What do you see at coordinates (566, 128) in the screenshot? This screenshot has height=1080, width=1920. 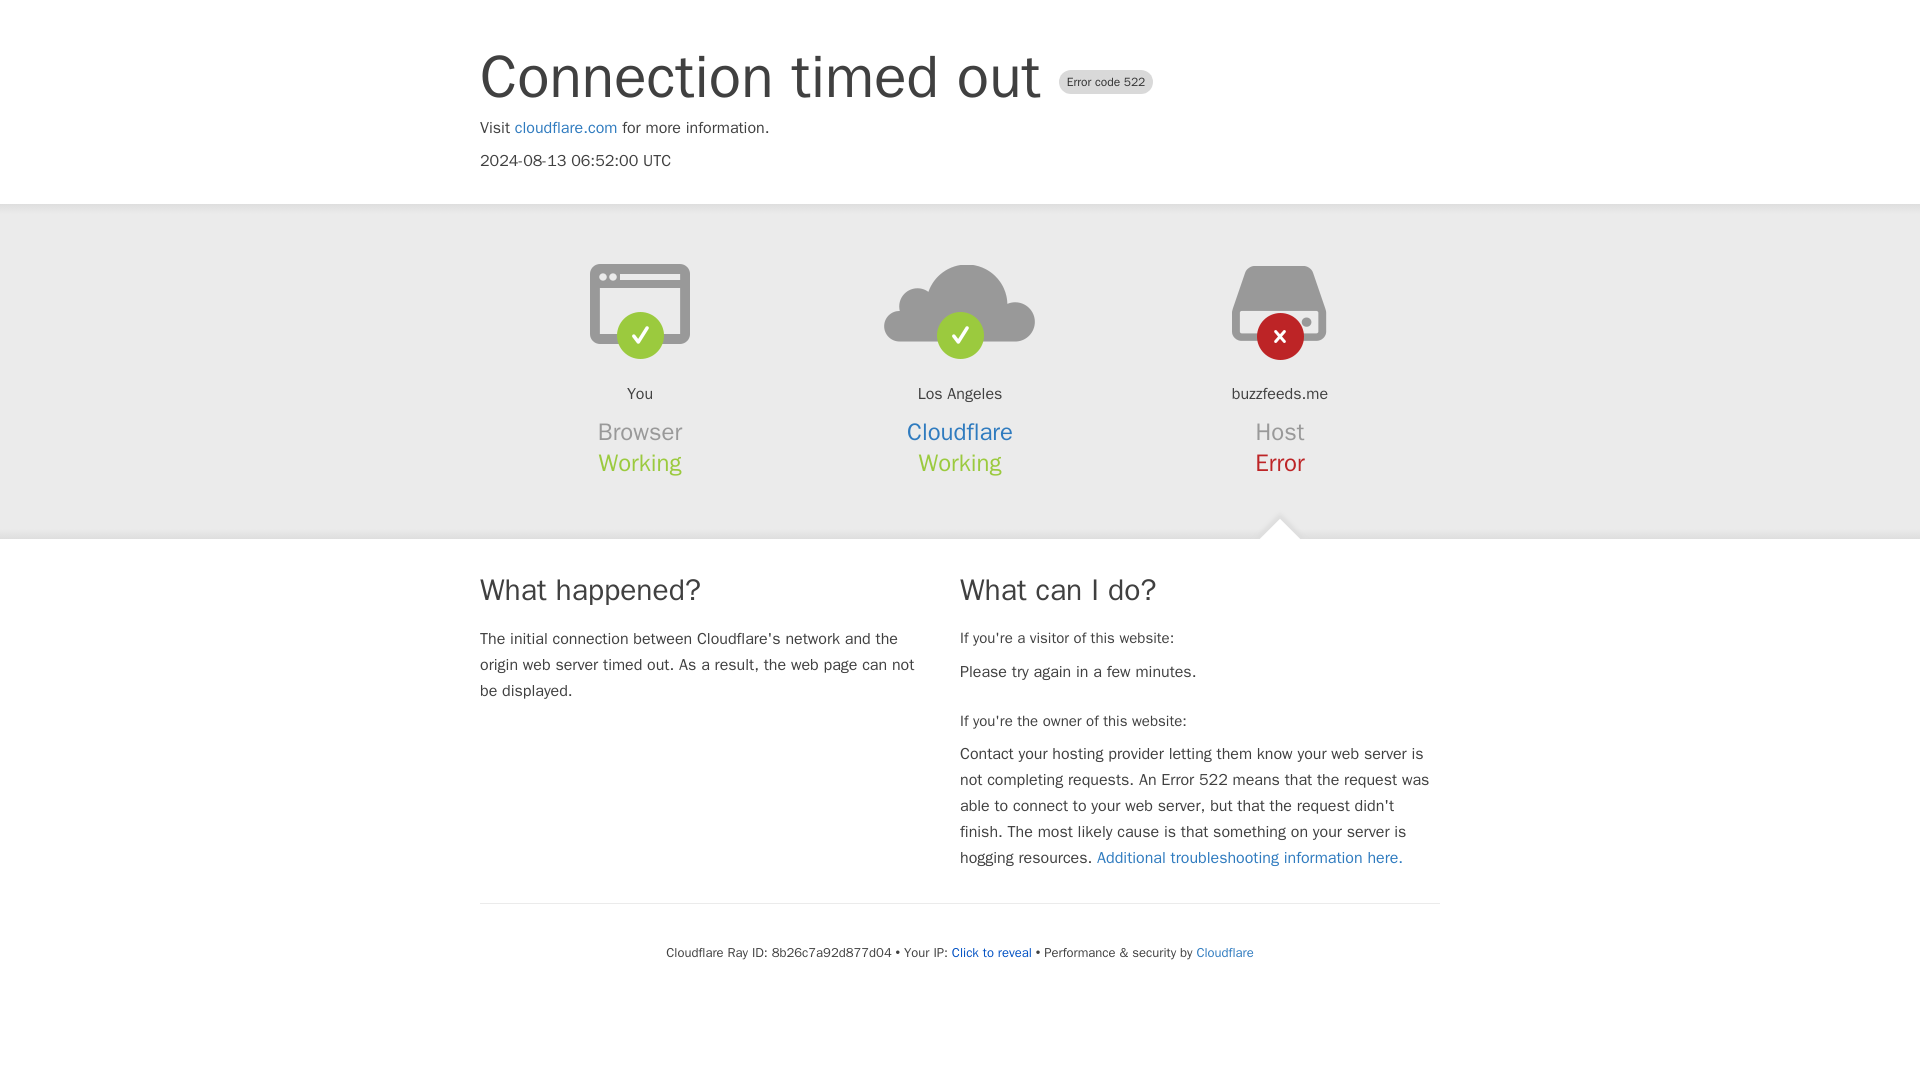 I see `cloudflare.com` at bounding box center [566, 128].